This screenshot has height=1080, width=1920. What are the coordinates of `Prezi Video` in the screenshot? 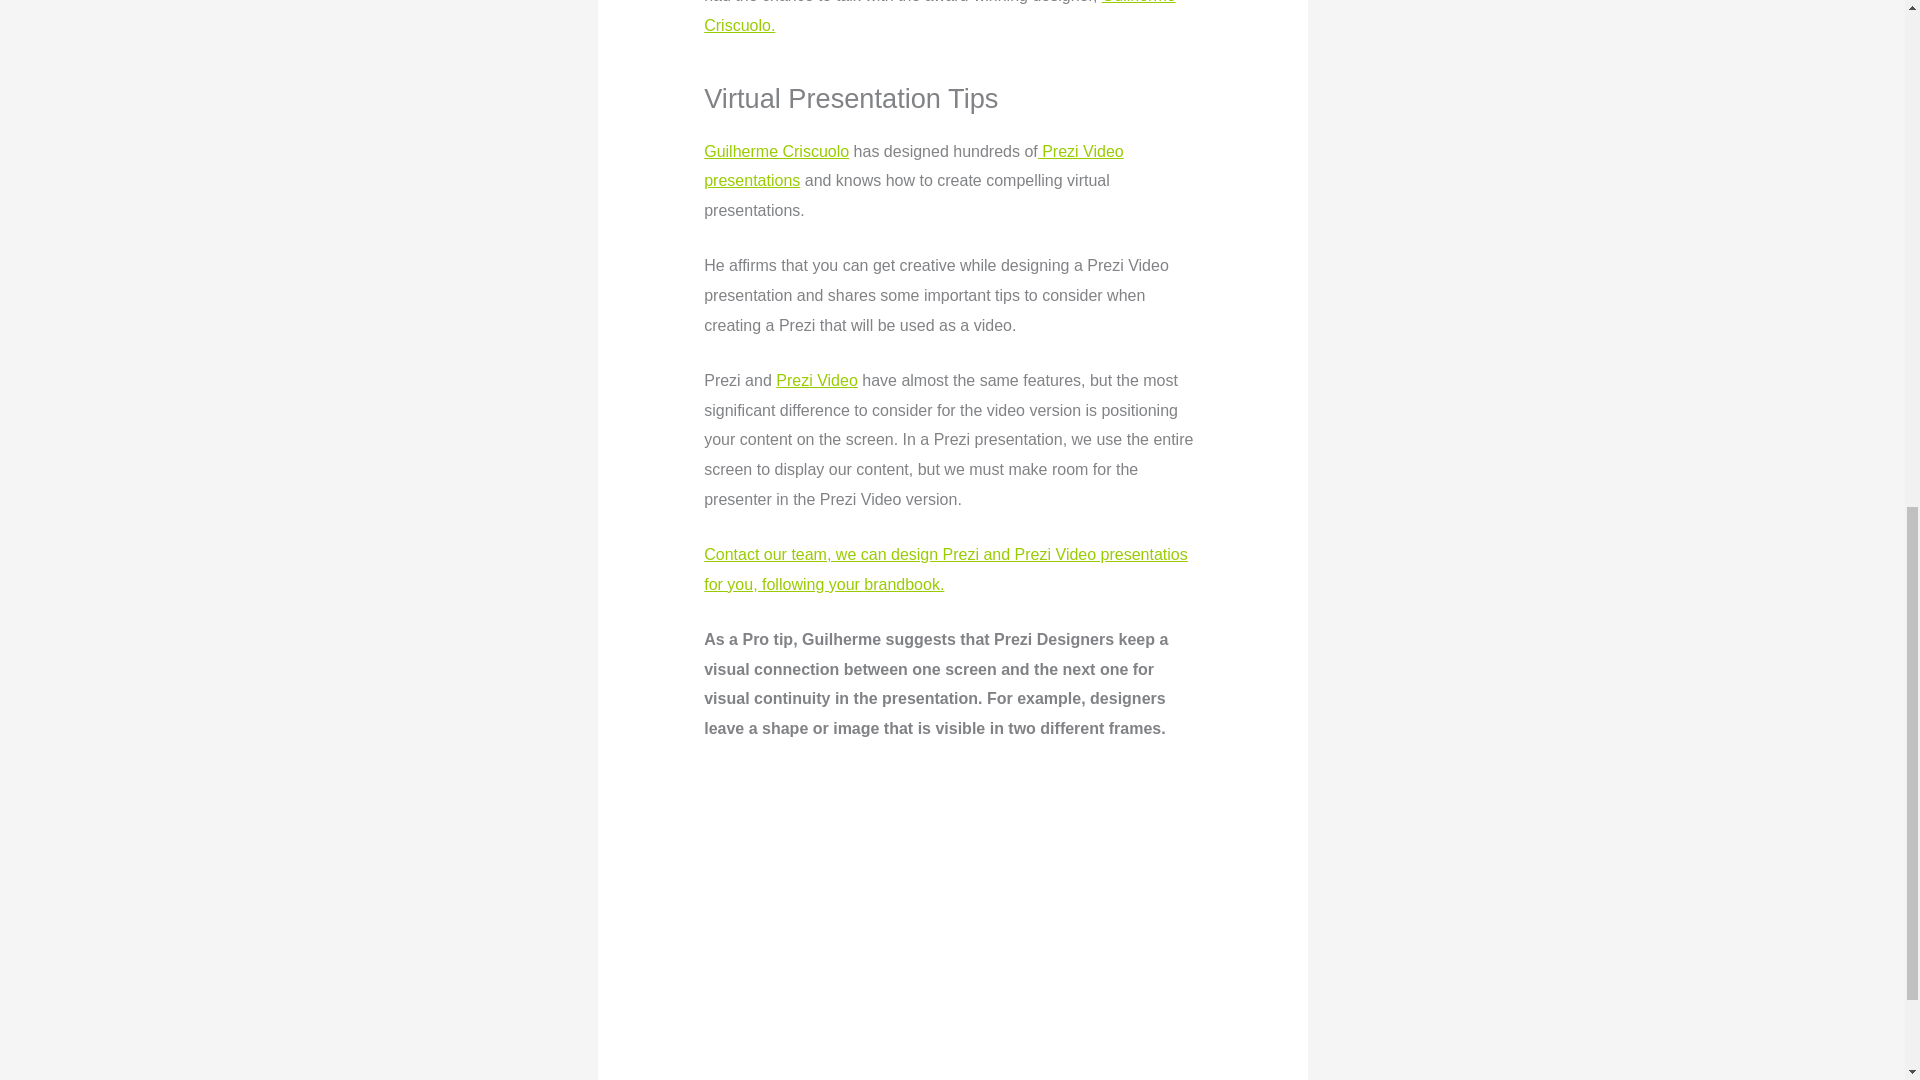 It's located at (816, 380).